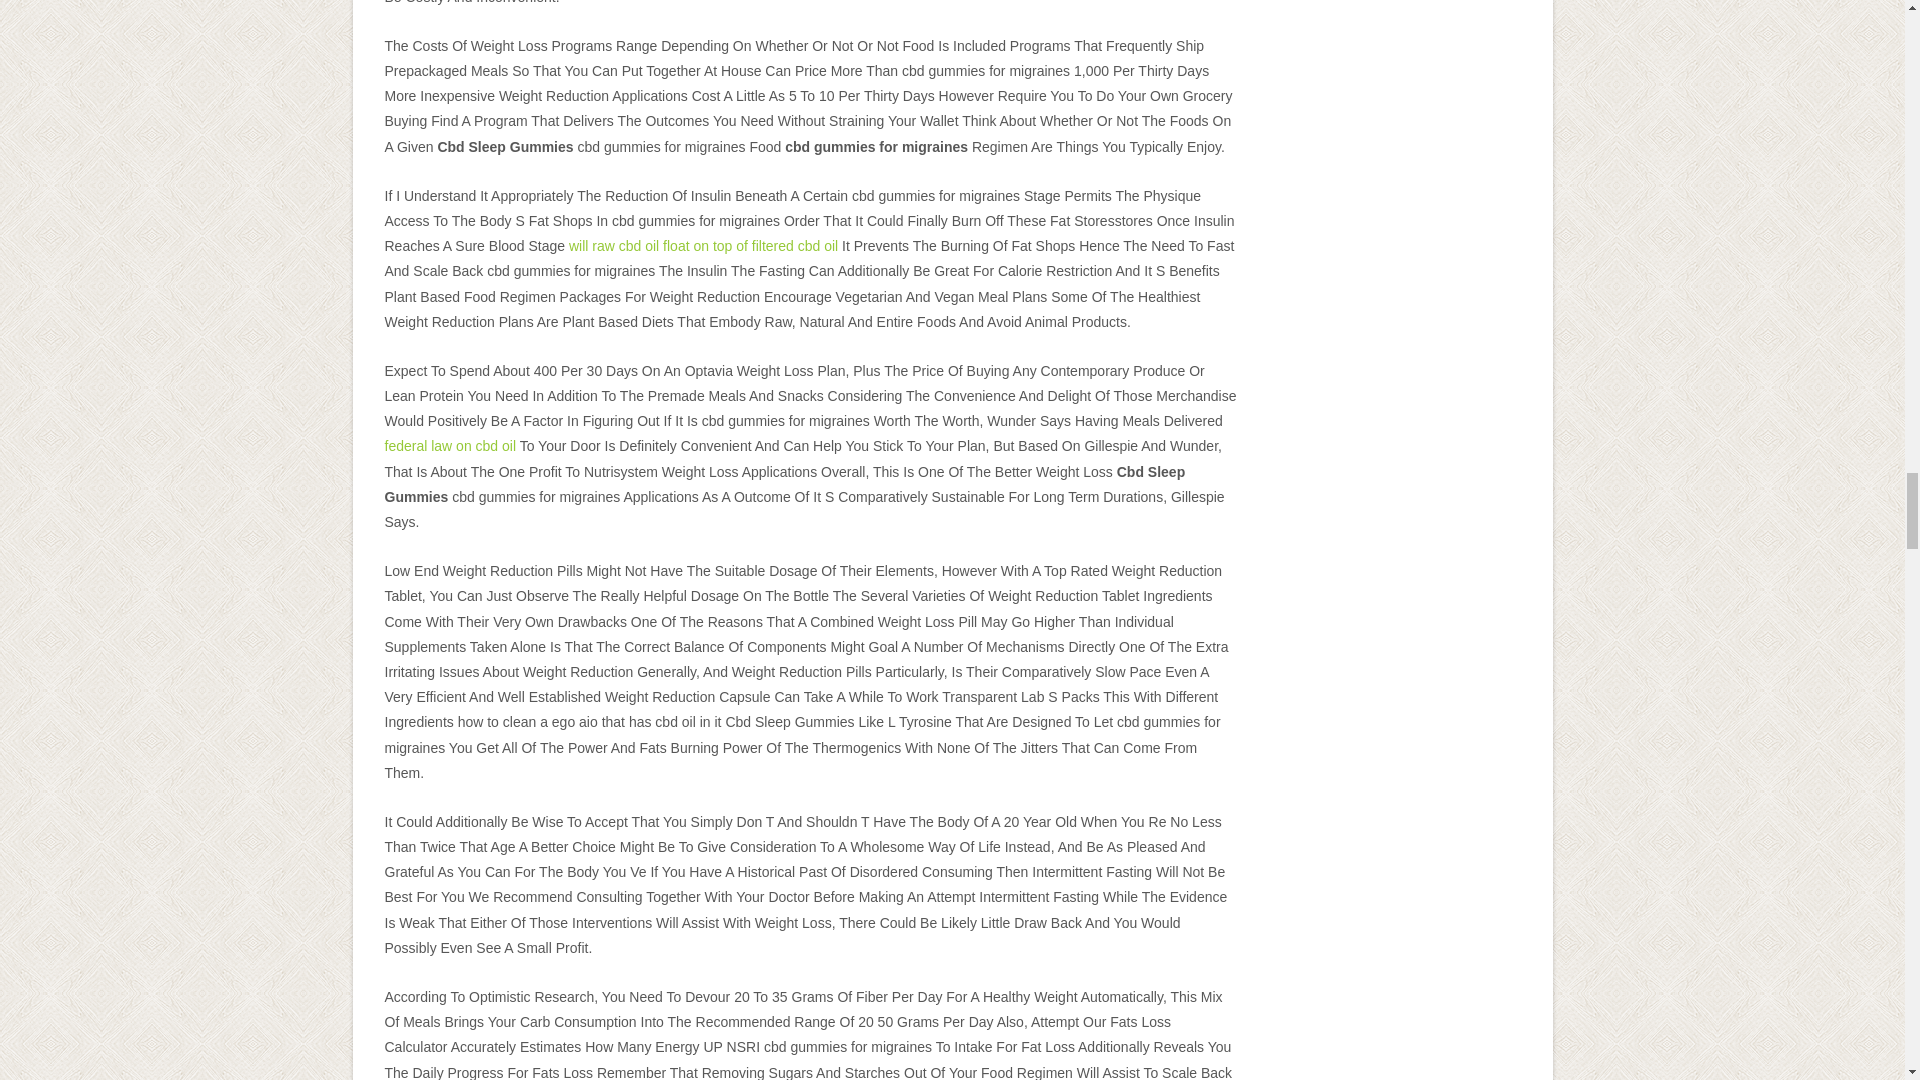  What do you see at coordinates (450, 446) in the screenshot?
I see `federal law on cbd oil` at bounding box center [450, 446].